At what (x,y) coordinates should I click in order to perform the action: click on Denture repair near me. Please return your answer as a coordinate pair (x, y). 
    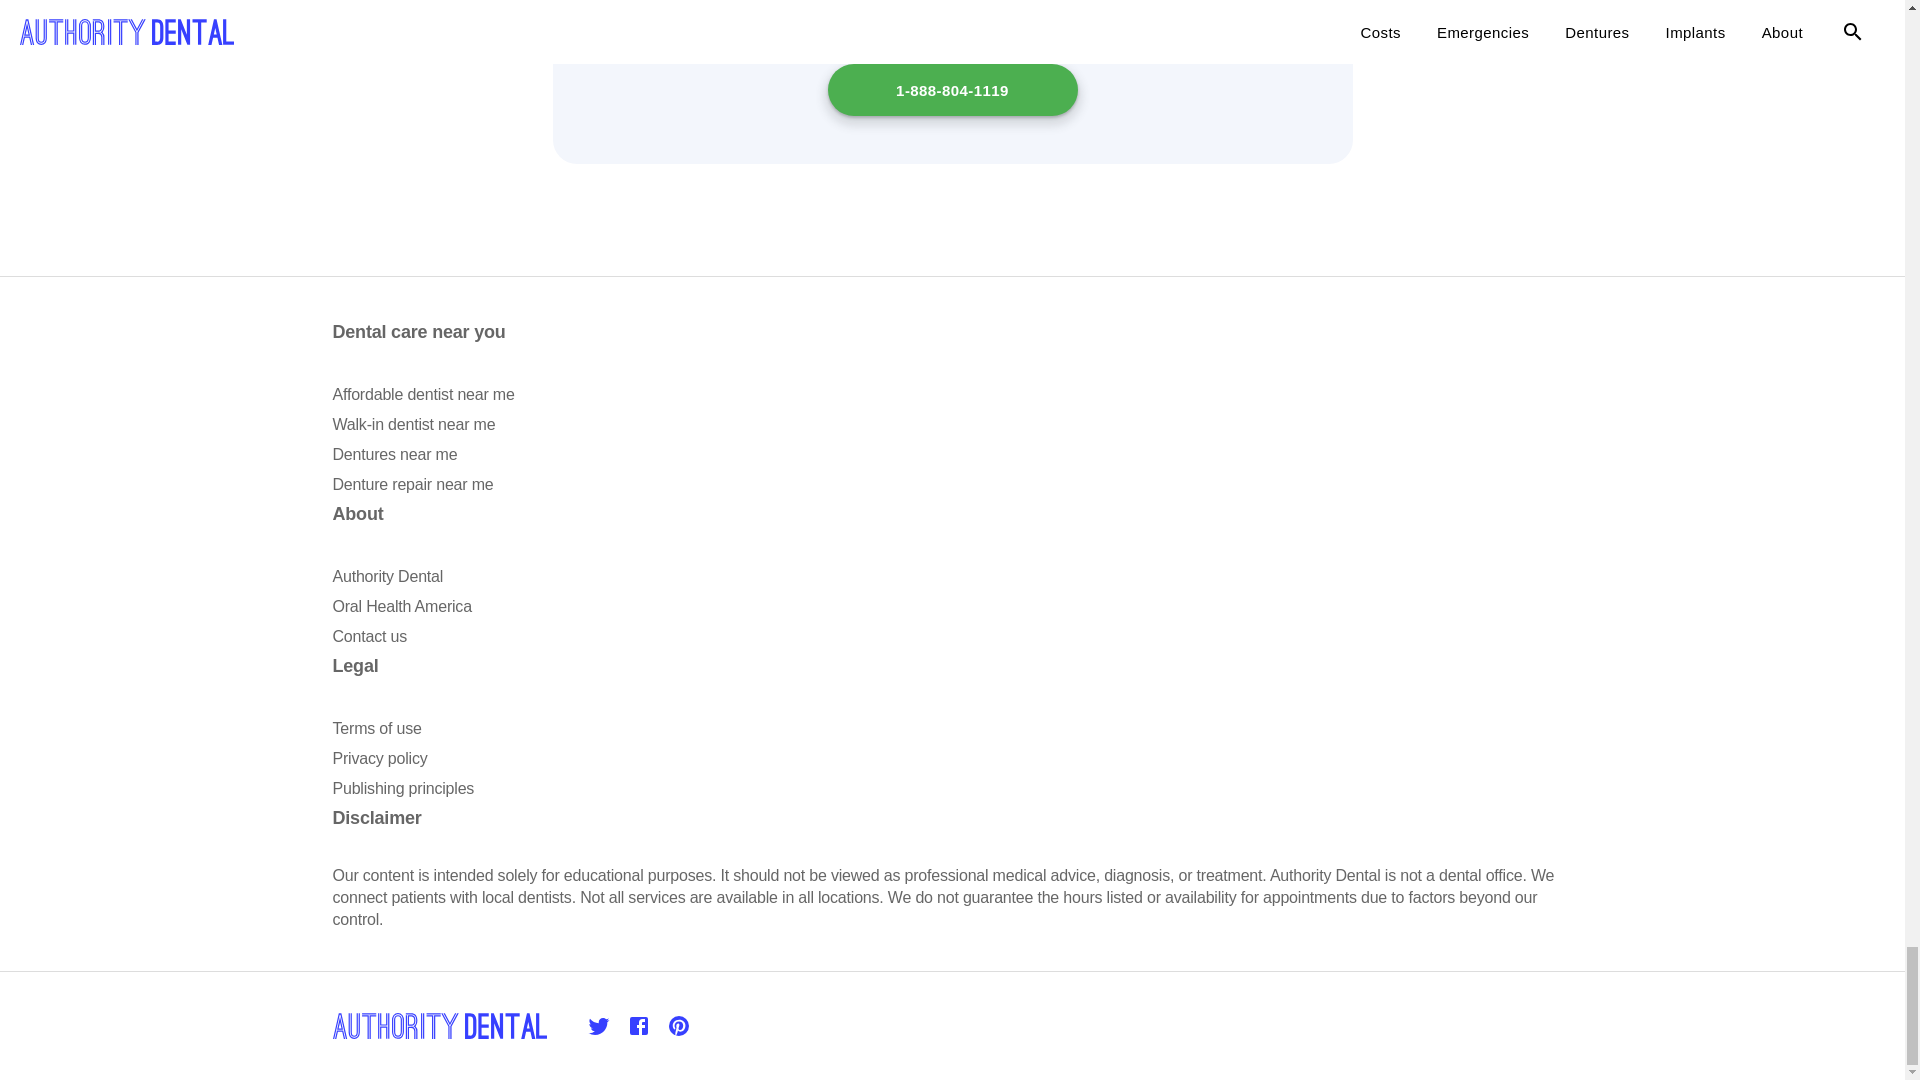
    Looking at the image, I should click on (412, 484).